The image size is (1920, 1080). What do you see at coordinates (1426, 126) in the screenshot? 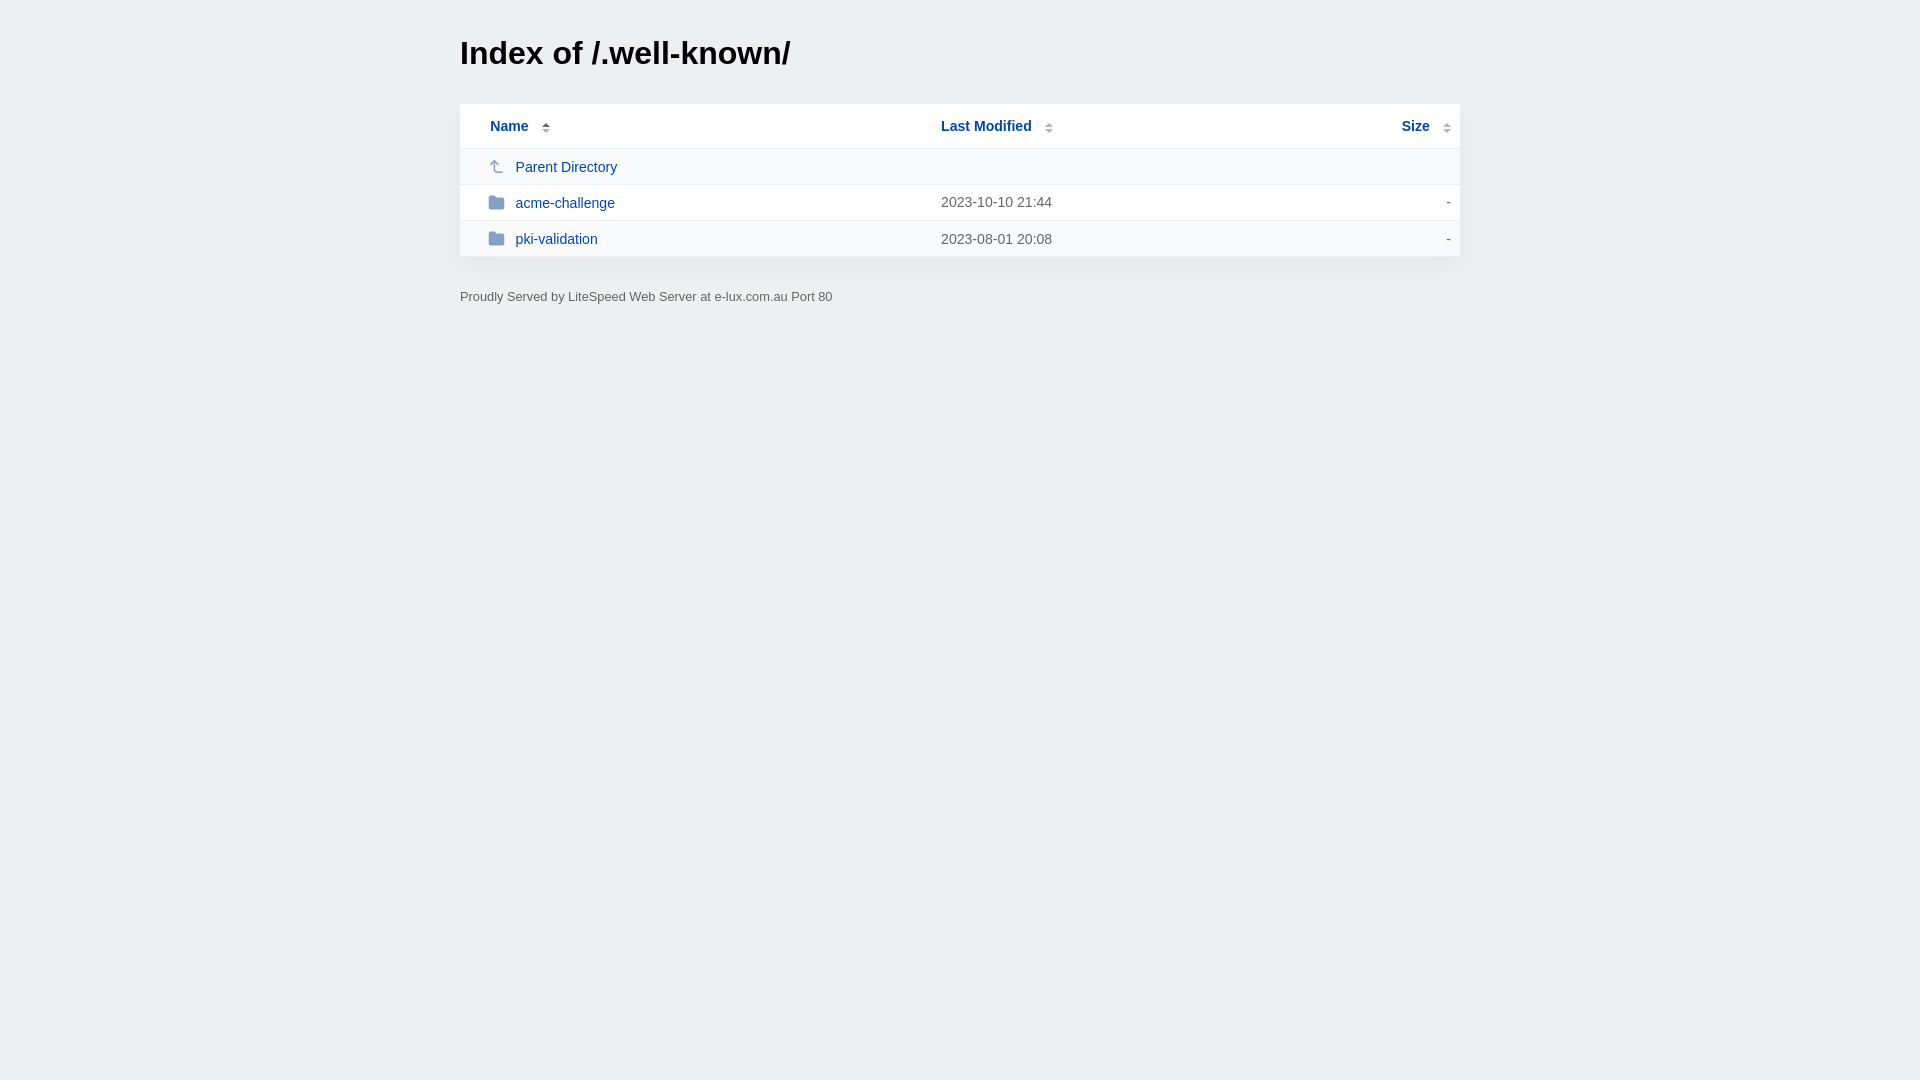
I see `Size` at bounding box center [1426, 126].